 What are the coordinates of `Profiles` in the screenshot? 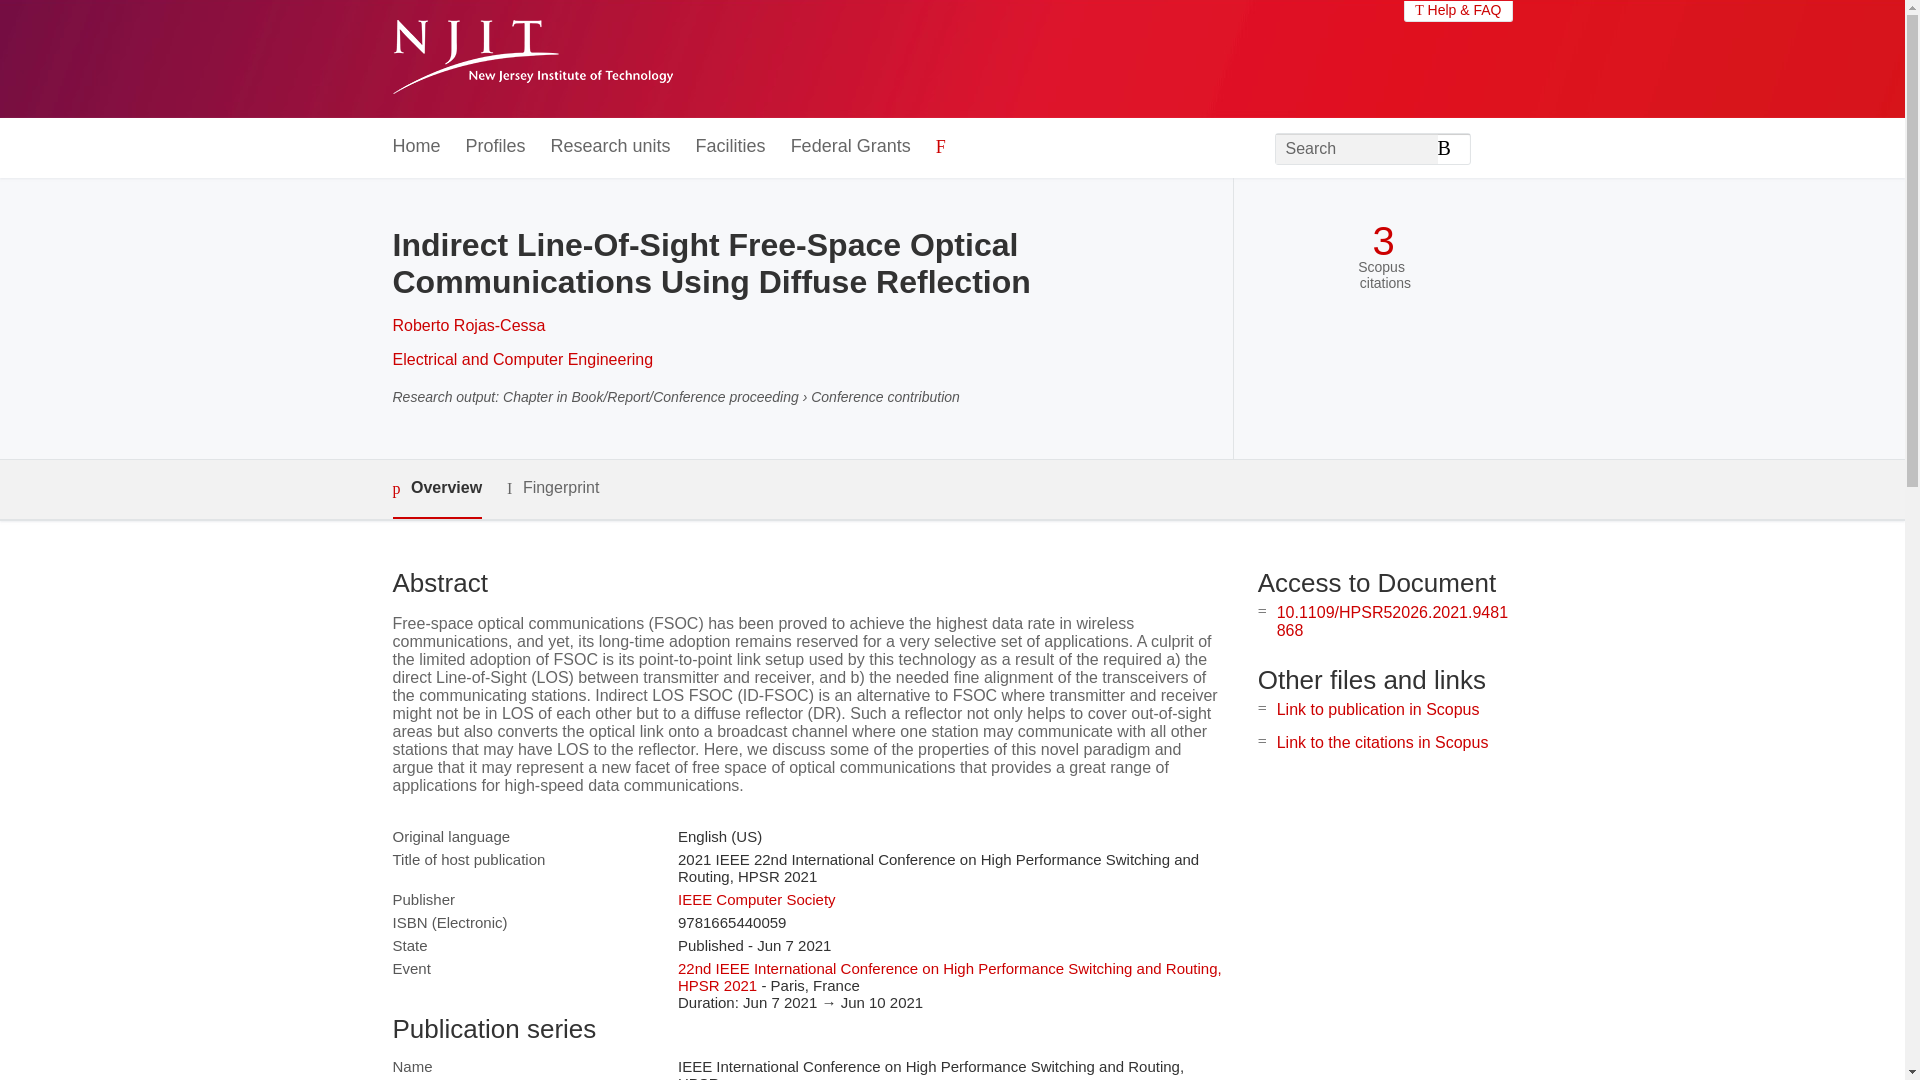 It's located at (496, 147).